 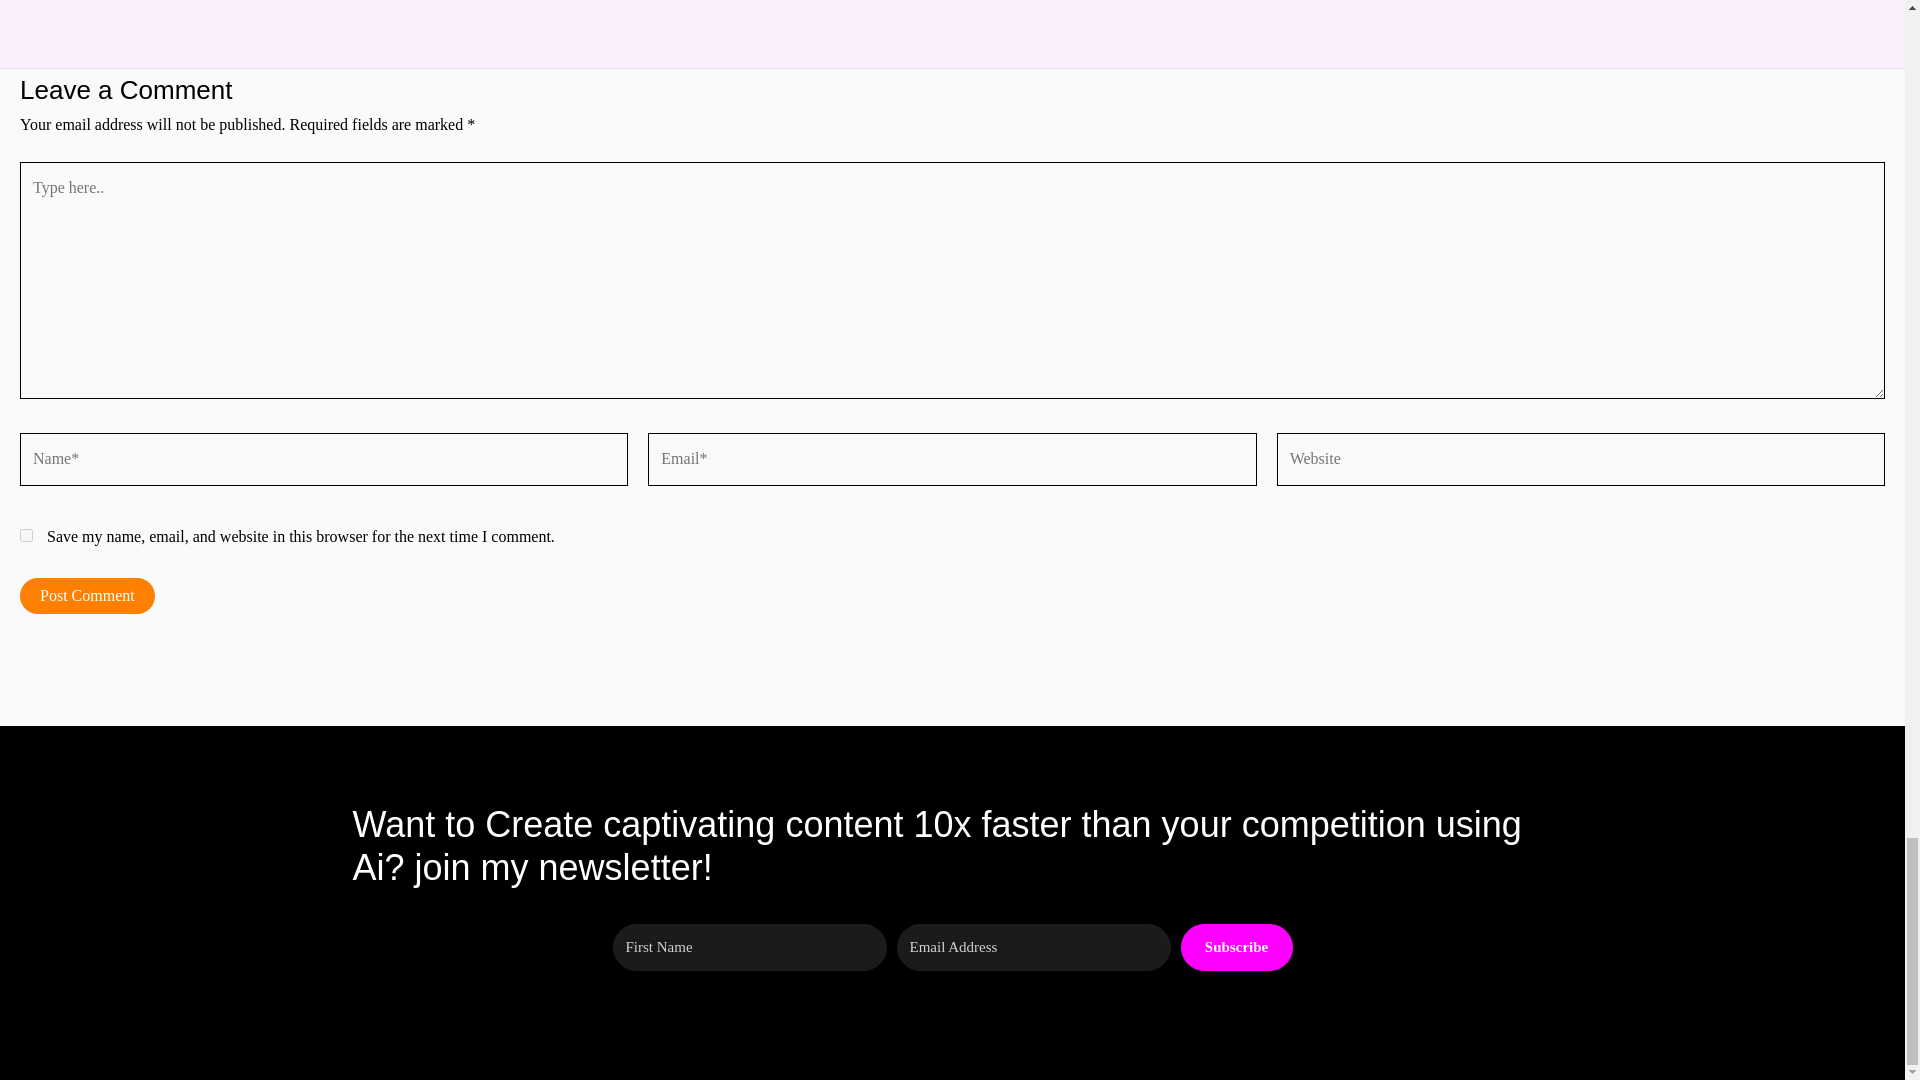 I want to click on yes, so click(x=26, y=536).